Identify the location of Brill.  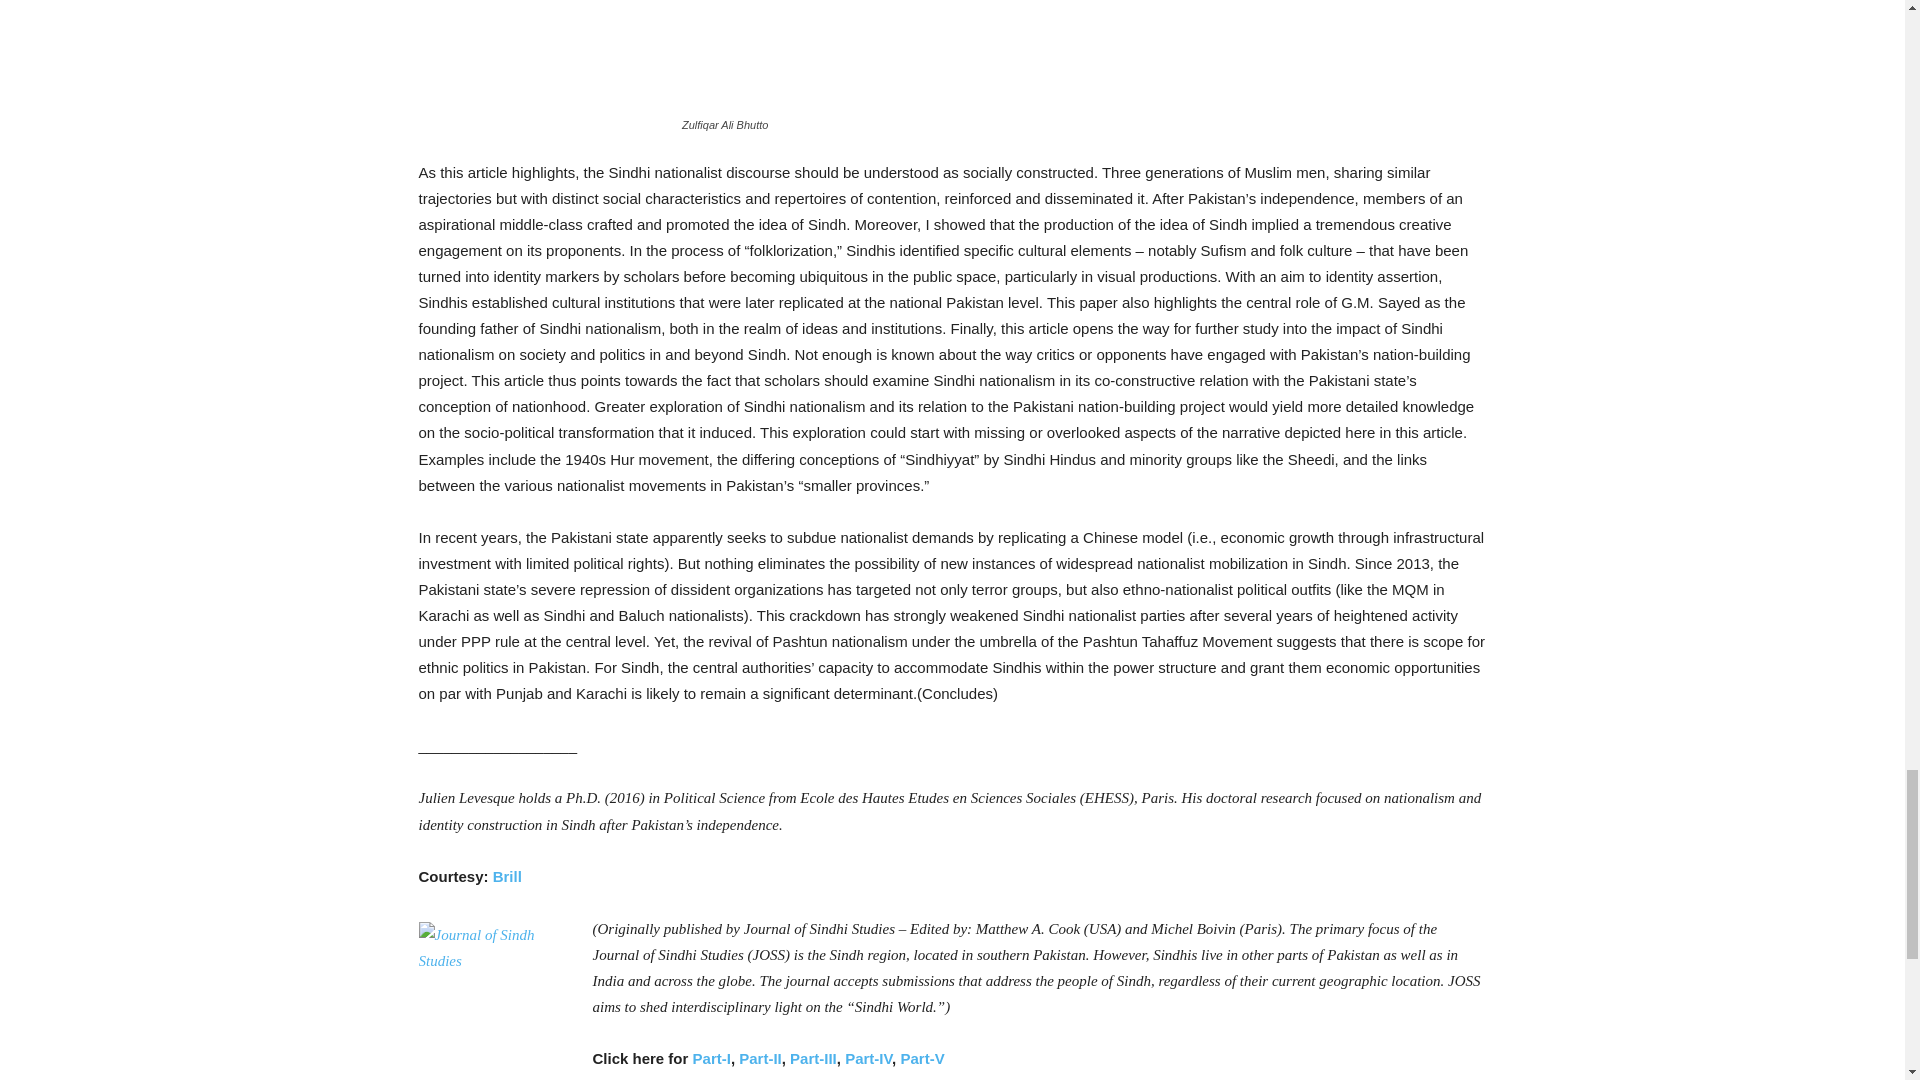
(508, 876).